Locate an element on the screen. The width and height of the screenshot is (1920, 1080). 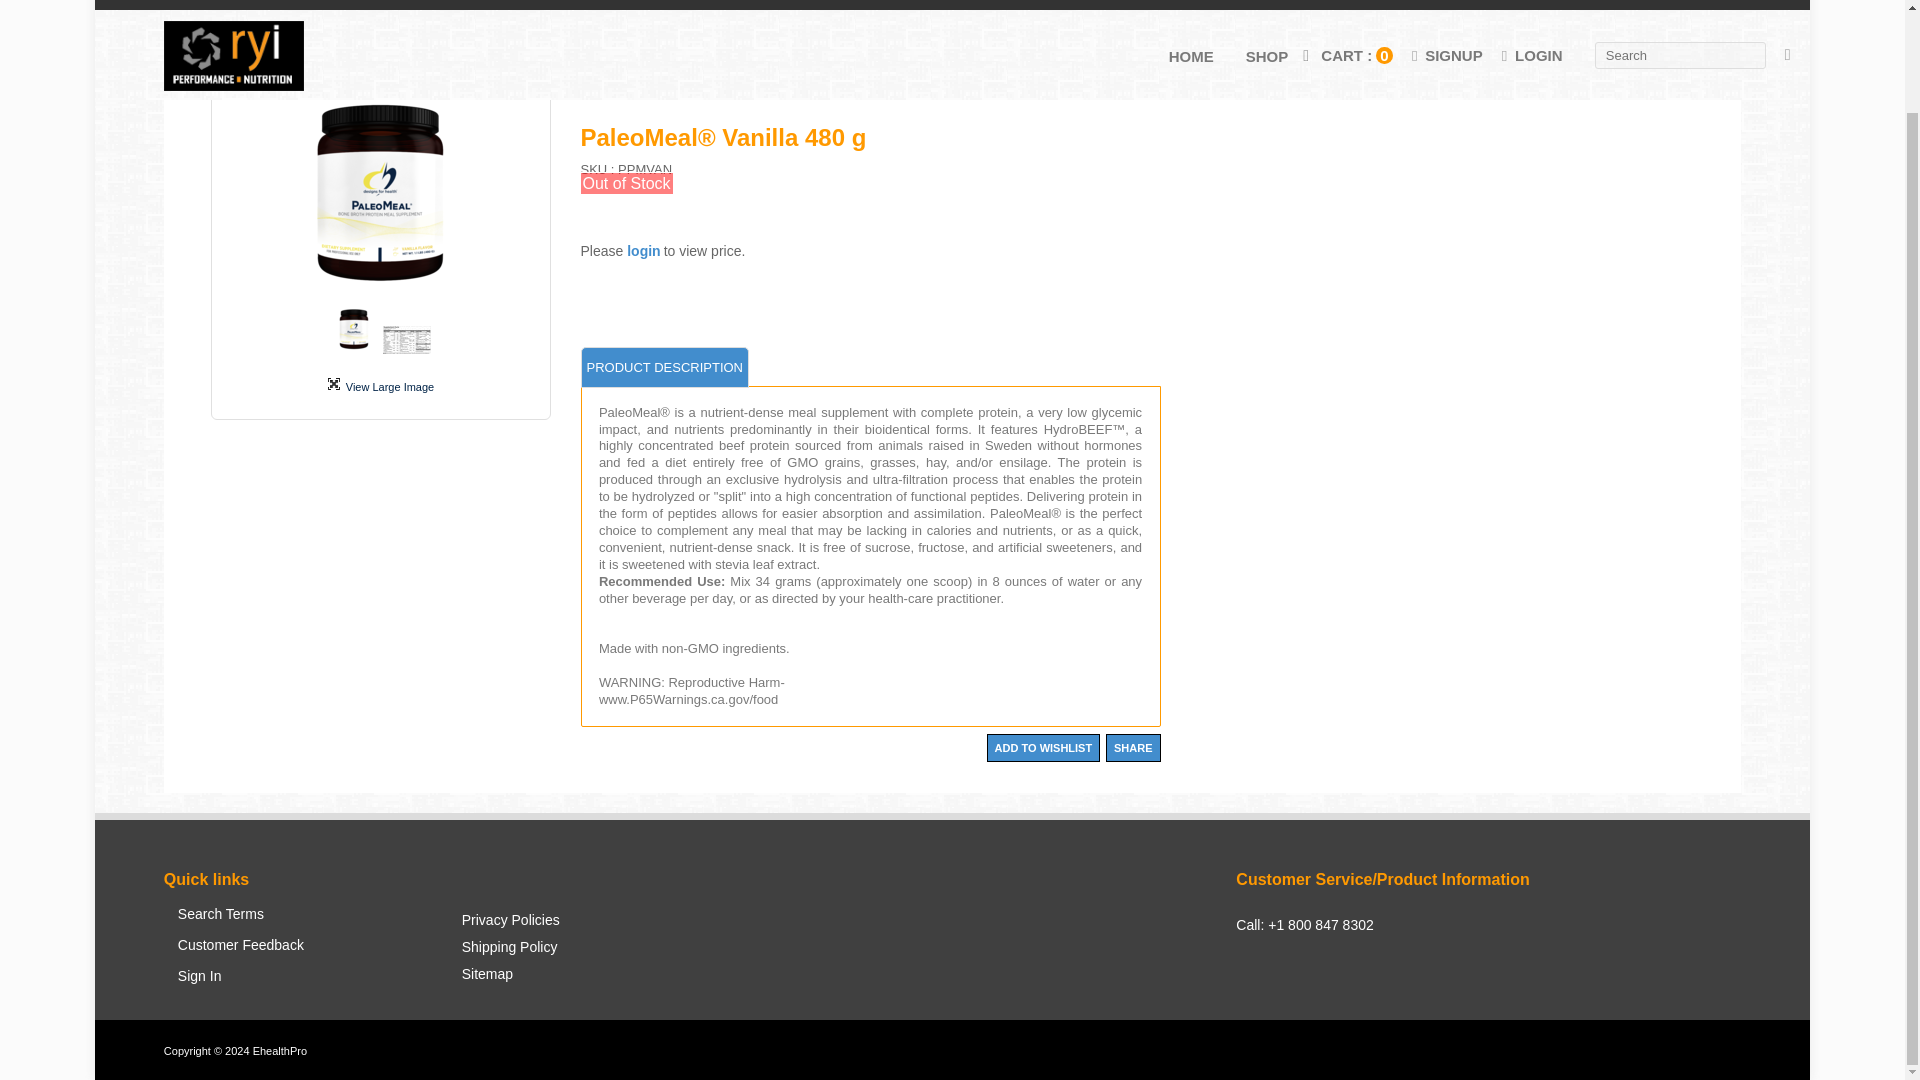
Youtube is located at coordinates (1340, 1008).